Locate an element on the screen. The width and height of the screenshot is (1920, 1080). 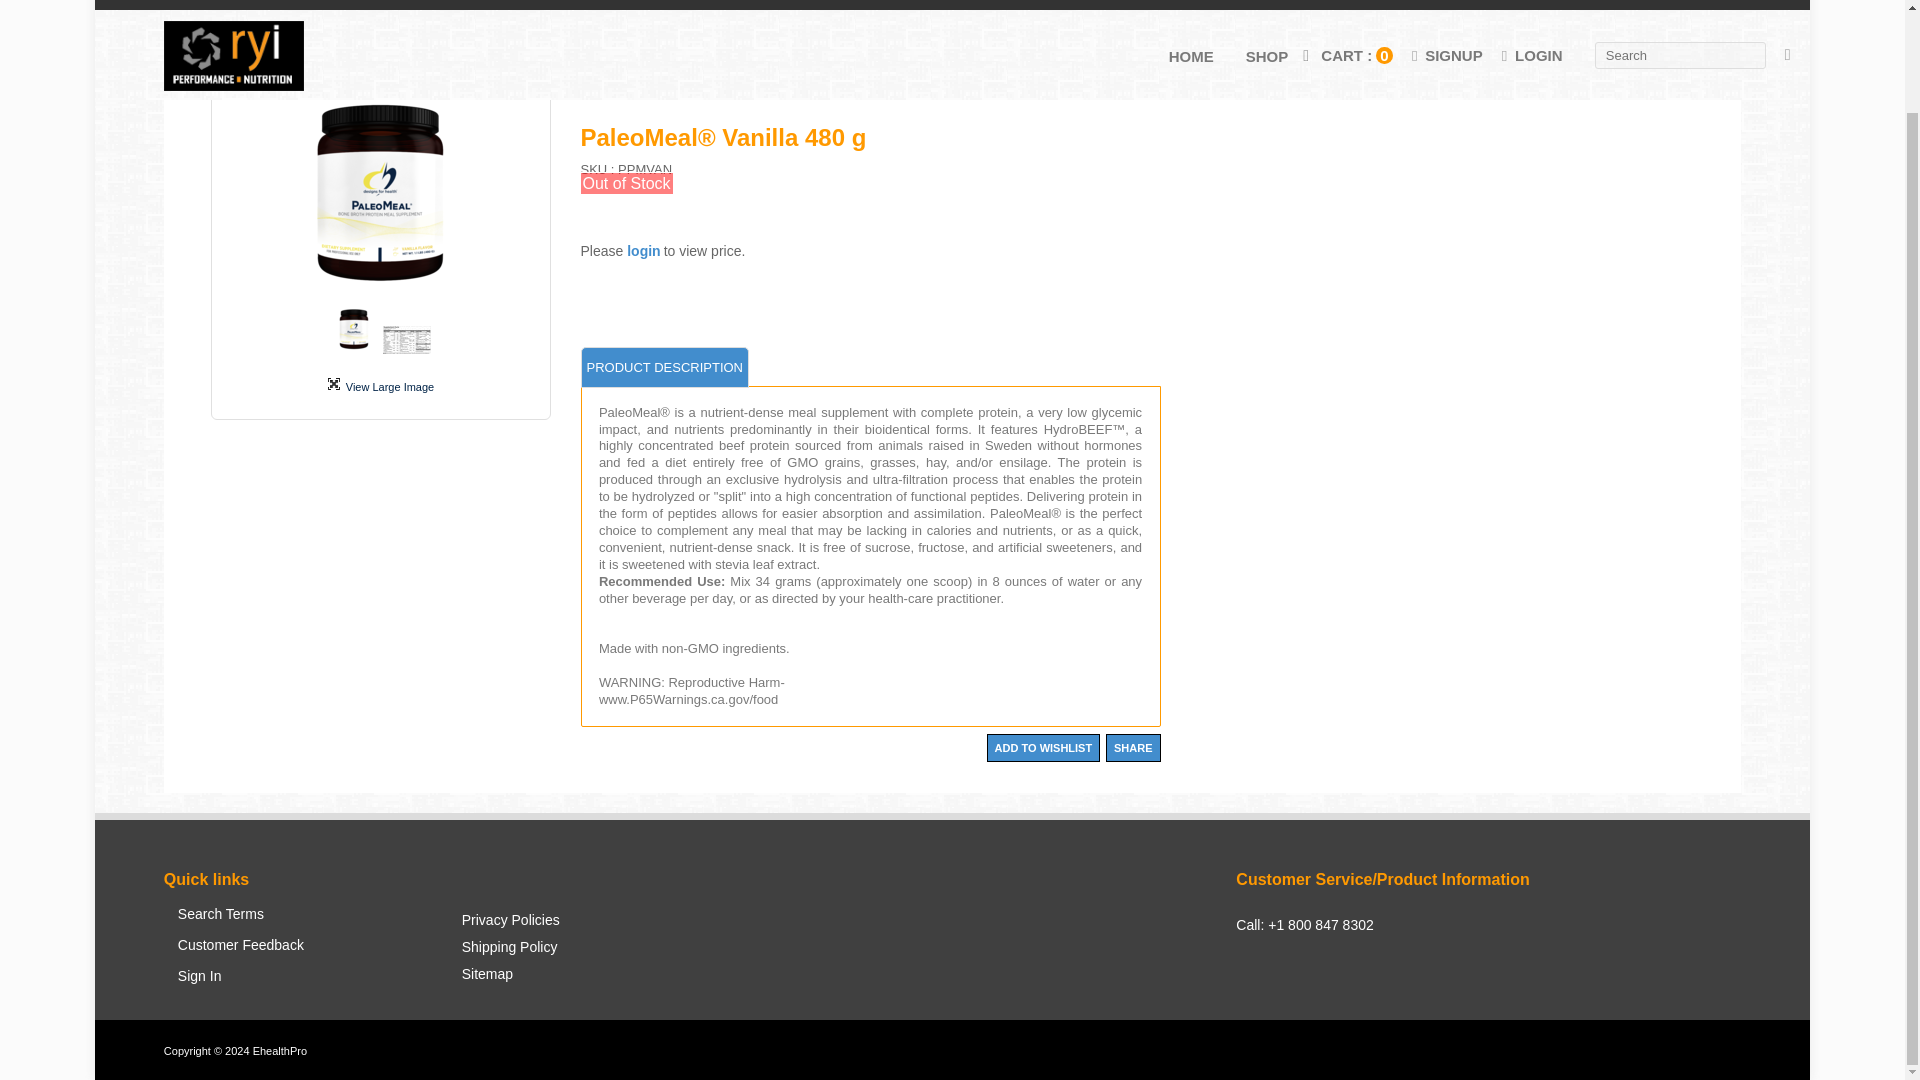
Youtube is located at coordinates (1340, 1008).